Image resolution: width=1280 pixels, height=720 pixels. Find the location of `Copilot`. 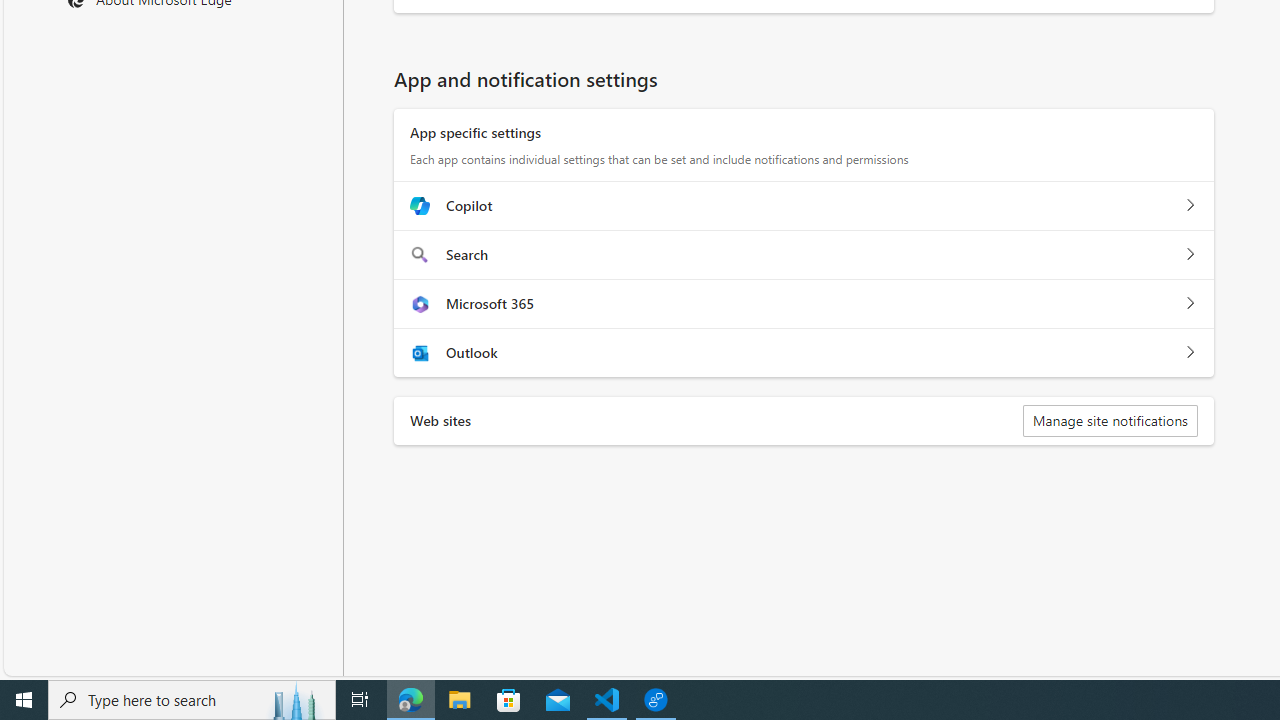

Copilot is located at coordinates (1190, 205).